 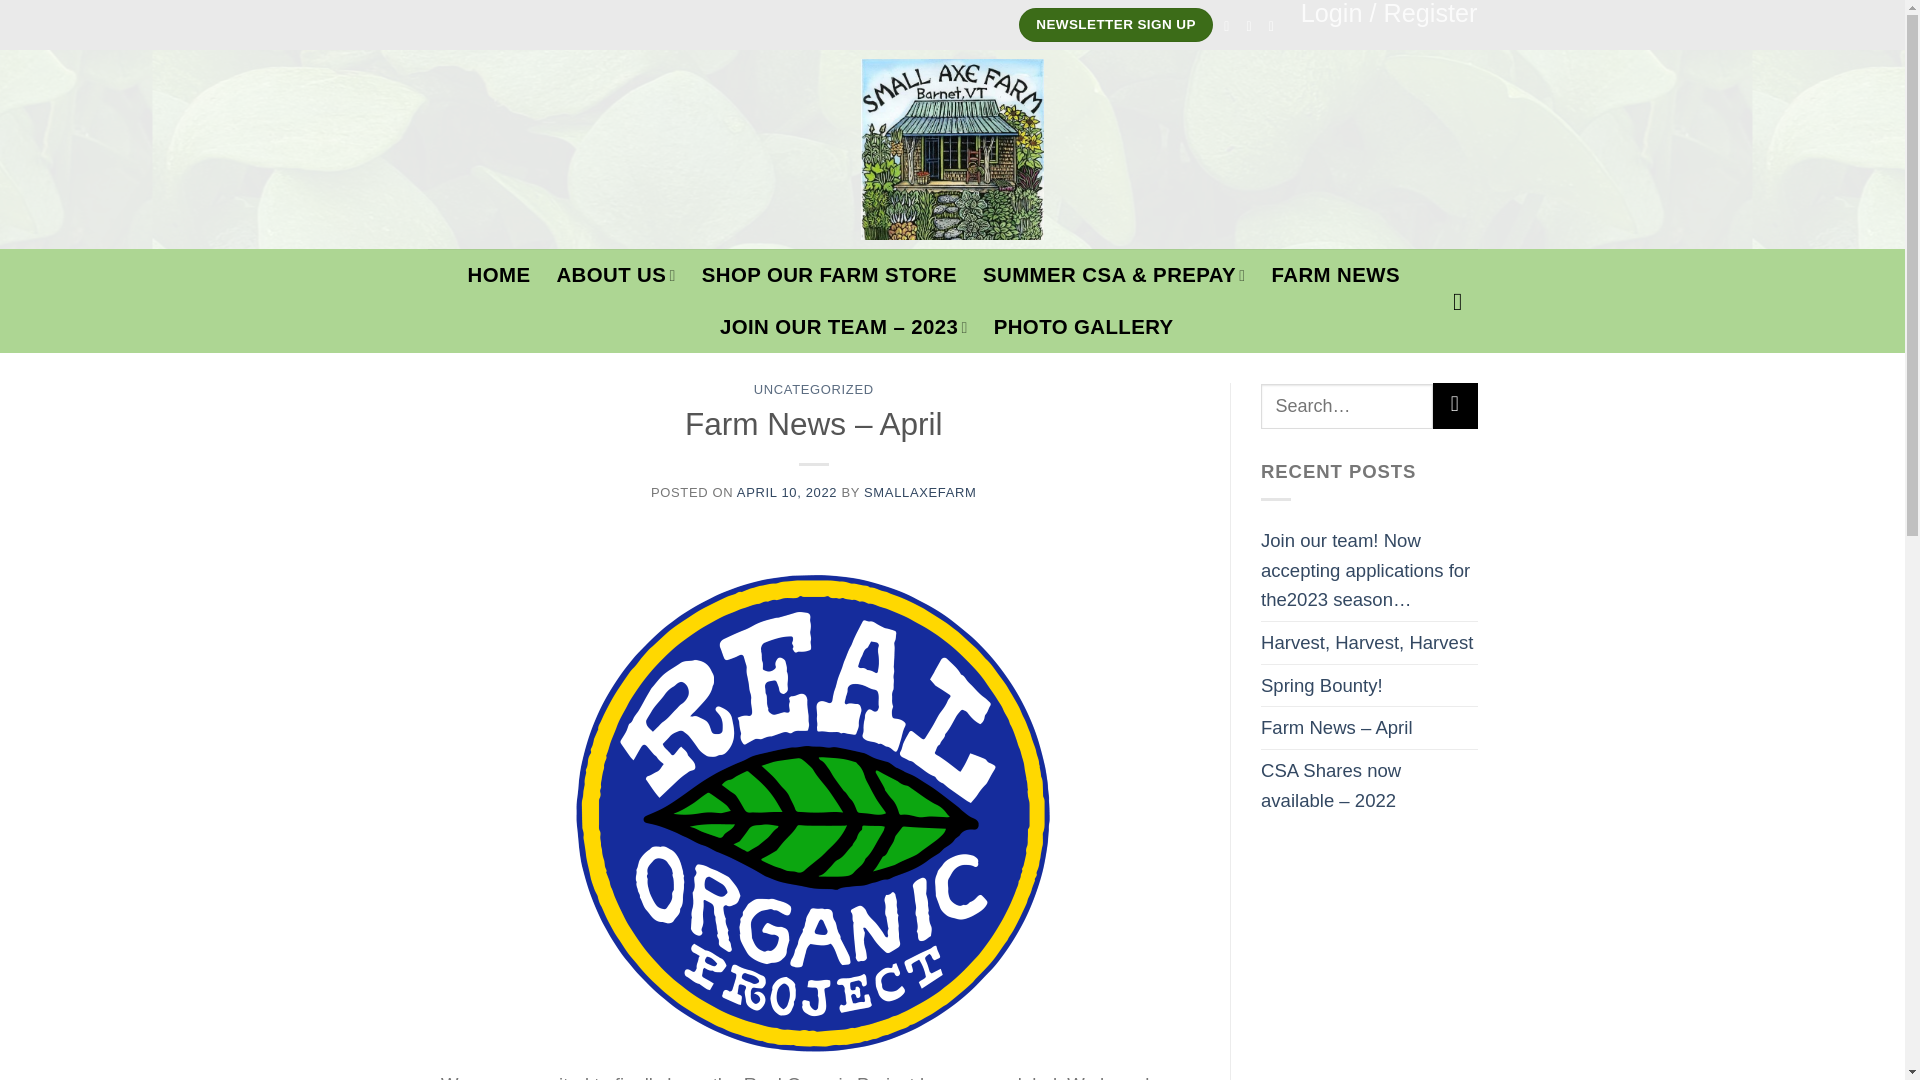 What do you see at coordinates (500, 275) in the screenshot?
I see `HOME` at bounding box center [500, 275].